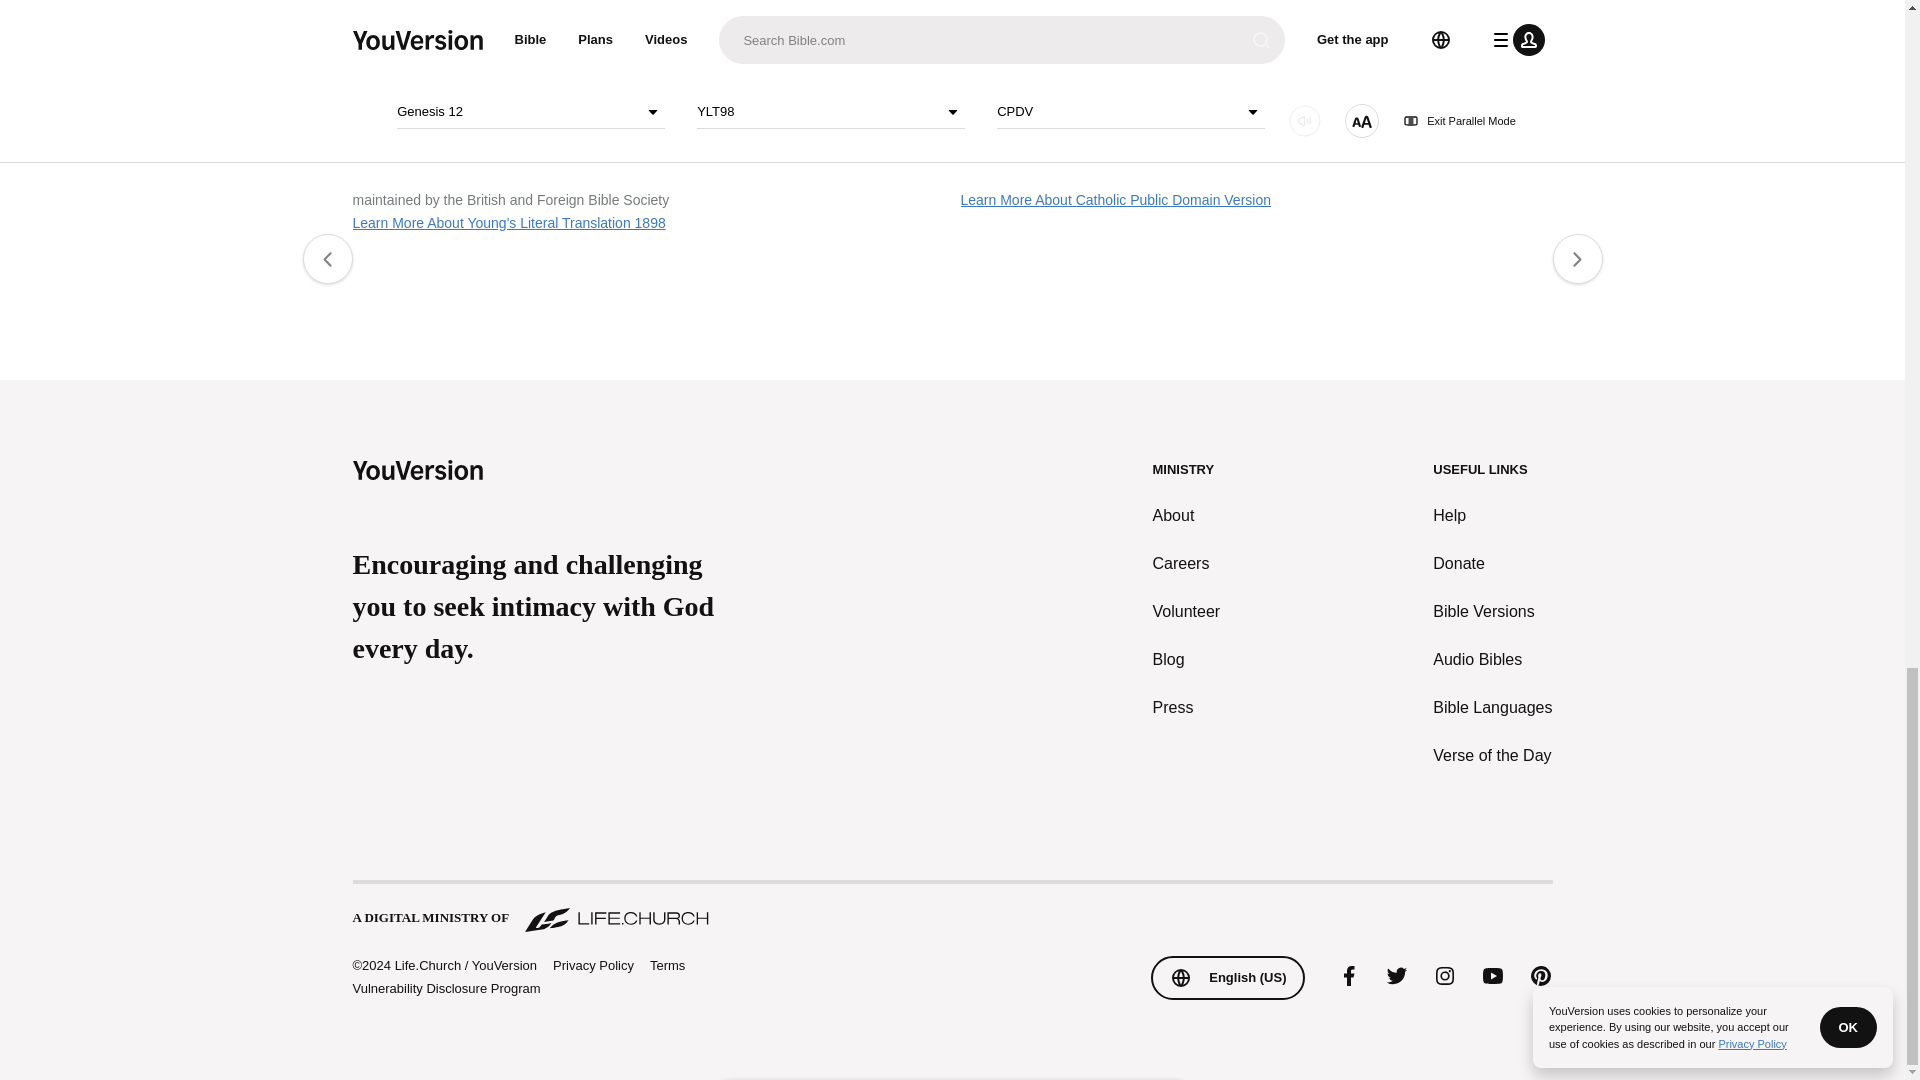 This screenshot has width=1920, height=1080. Describe the element at coordinates (508, 222) in the screenshot. I see `Learn More About Young's Literal Translation 1898` at that location.